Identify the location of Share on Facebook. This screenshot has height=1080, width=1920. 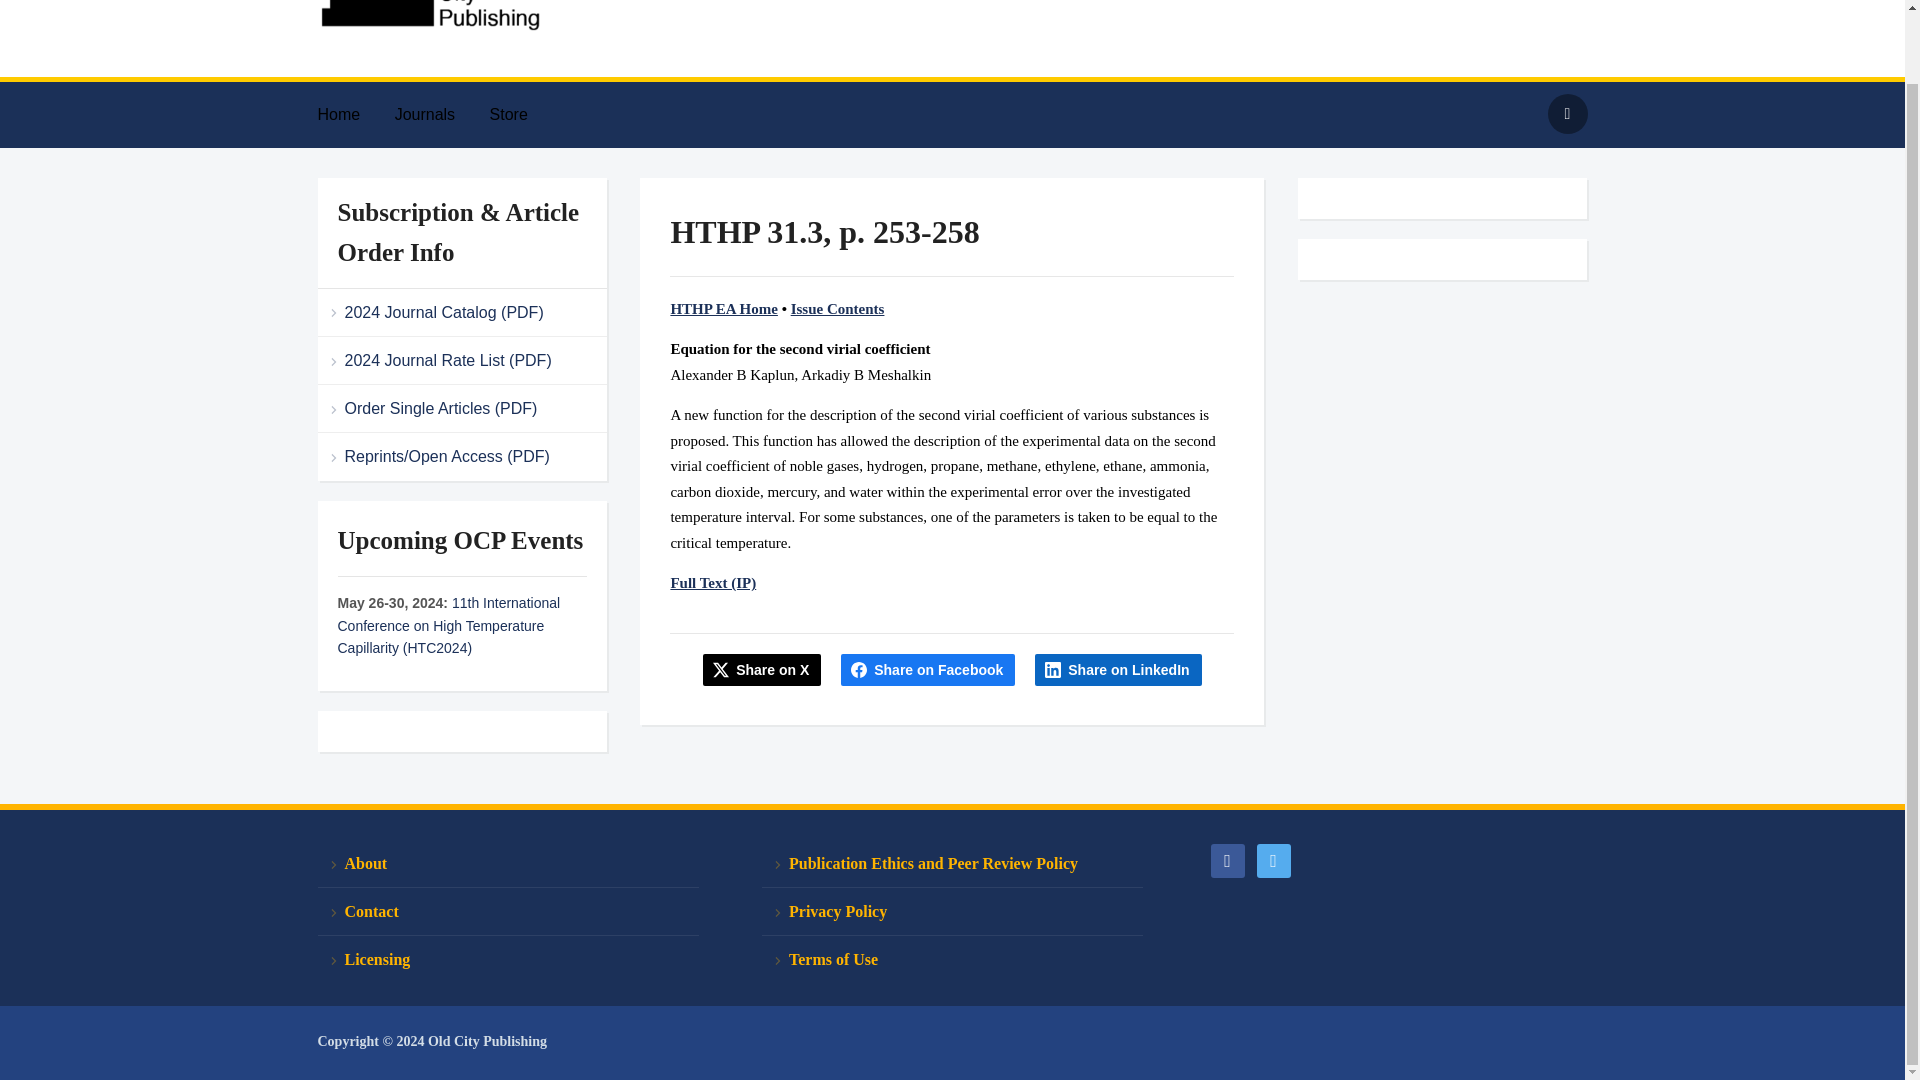
(928, 670).